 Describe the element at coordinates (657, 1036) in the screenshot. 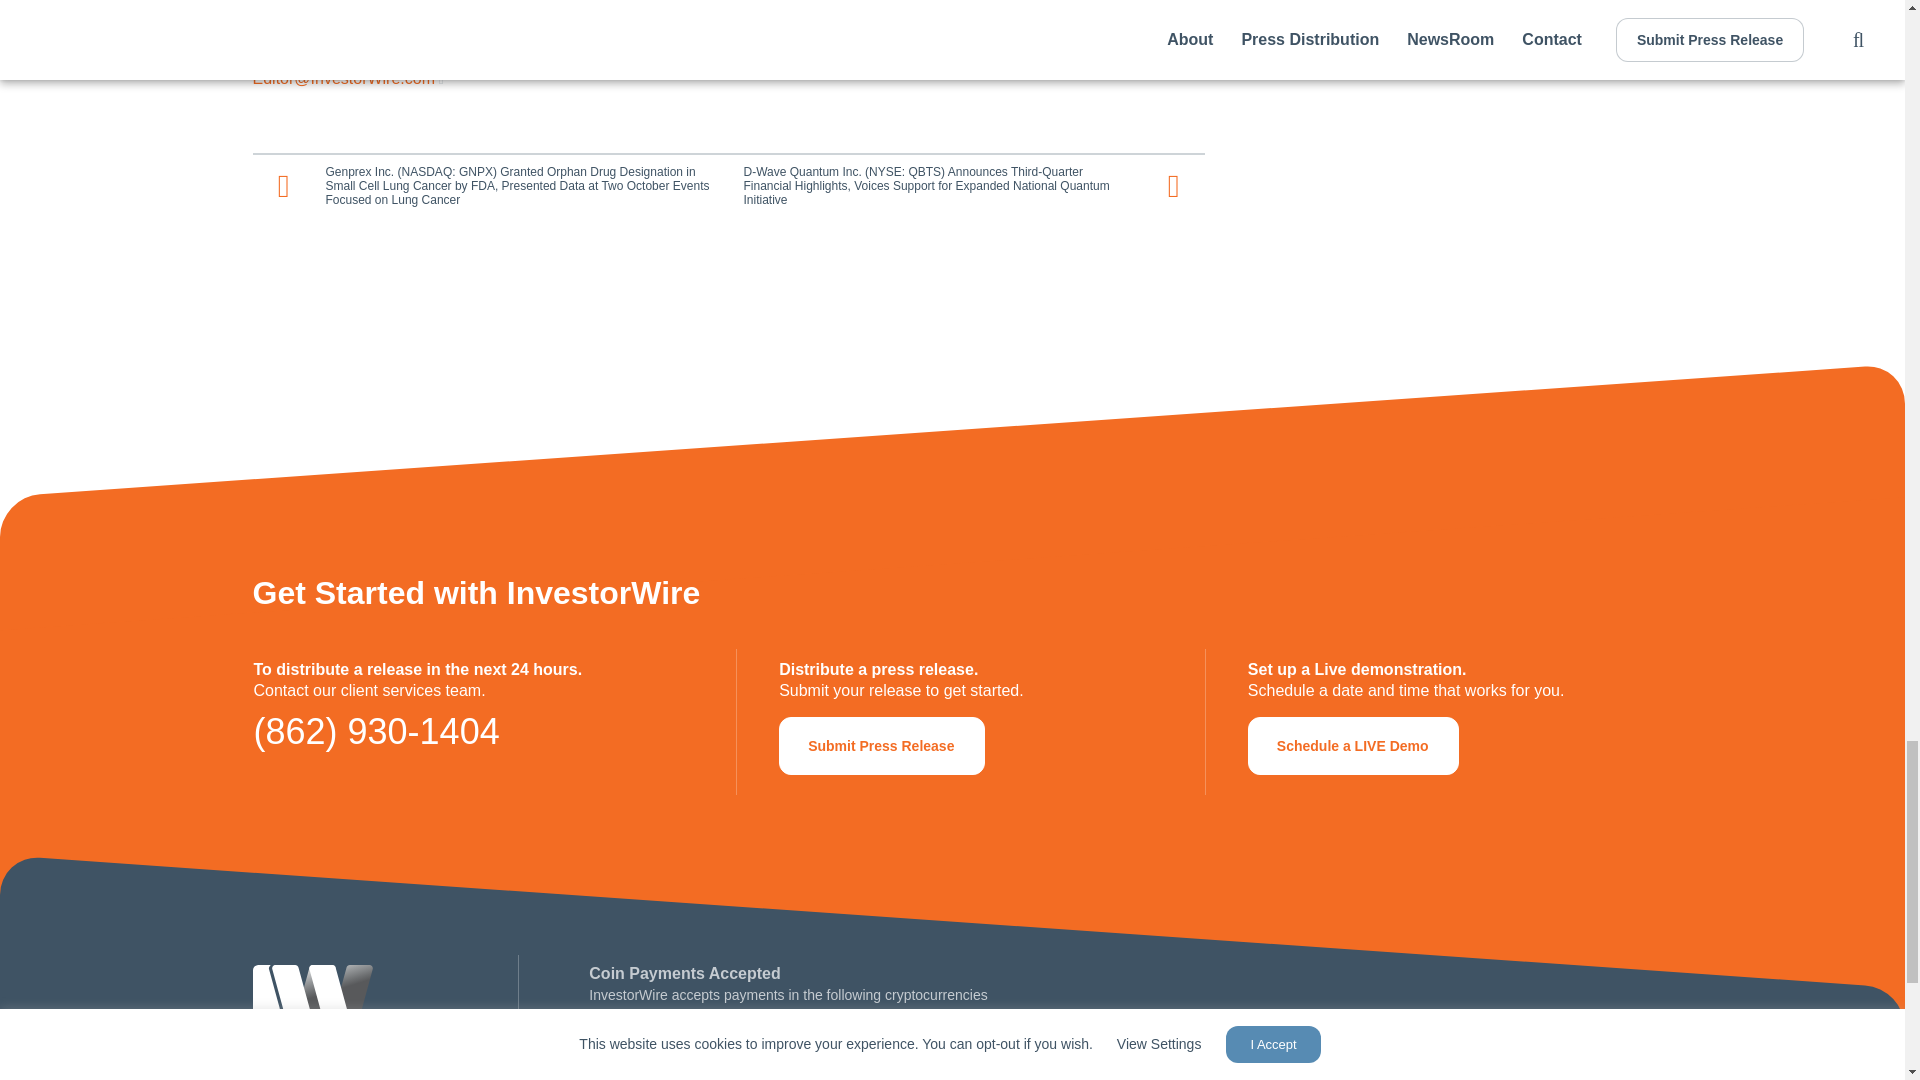

I see `Bitcoin Cash` at that location.